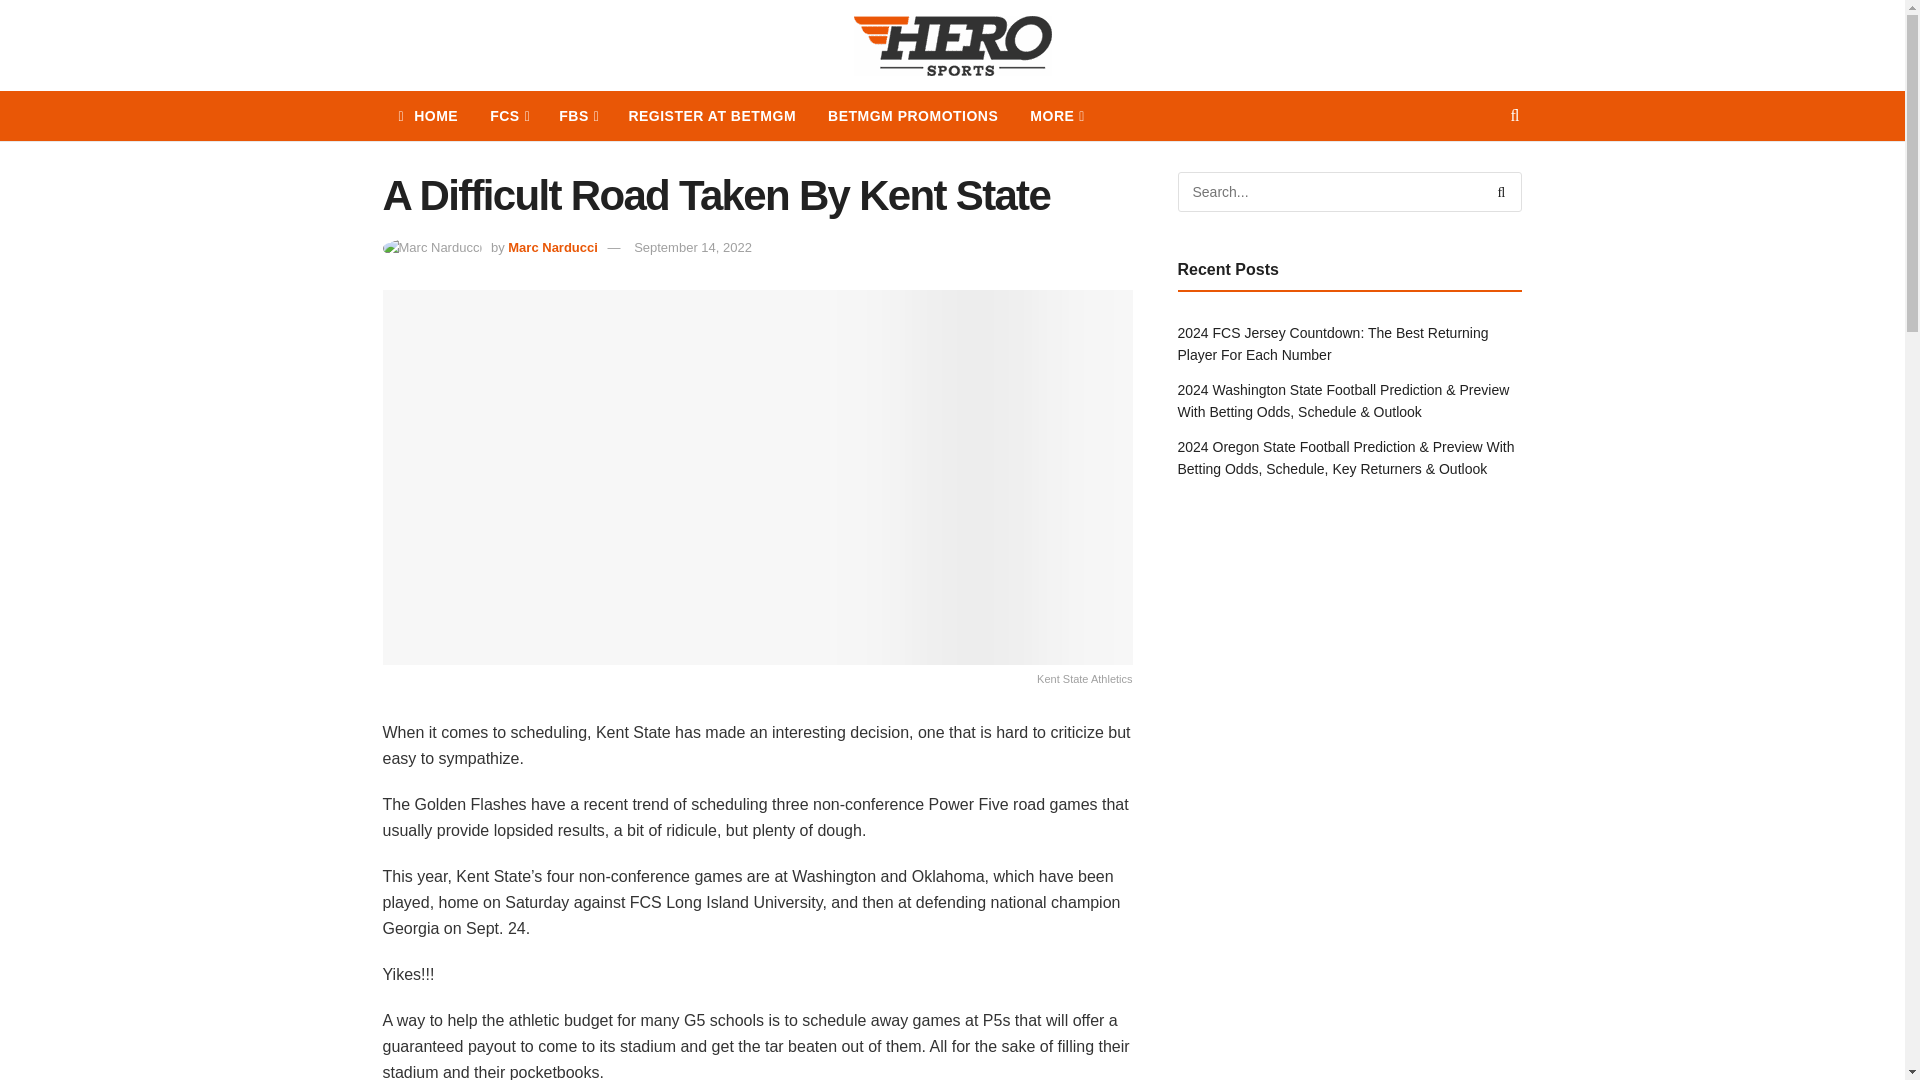 This screenshot has height=1080, width=1920. What do you see at coordinates (912, 116) in the screenshot?
I see `BETMGM PROMOTIONS` at bounding box center [912, 116].